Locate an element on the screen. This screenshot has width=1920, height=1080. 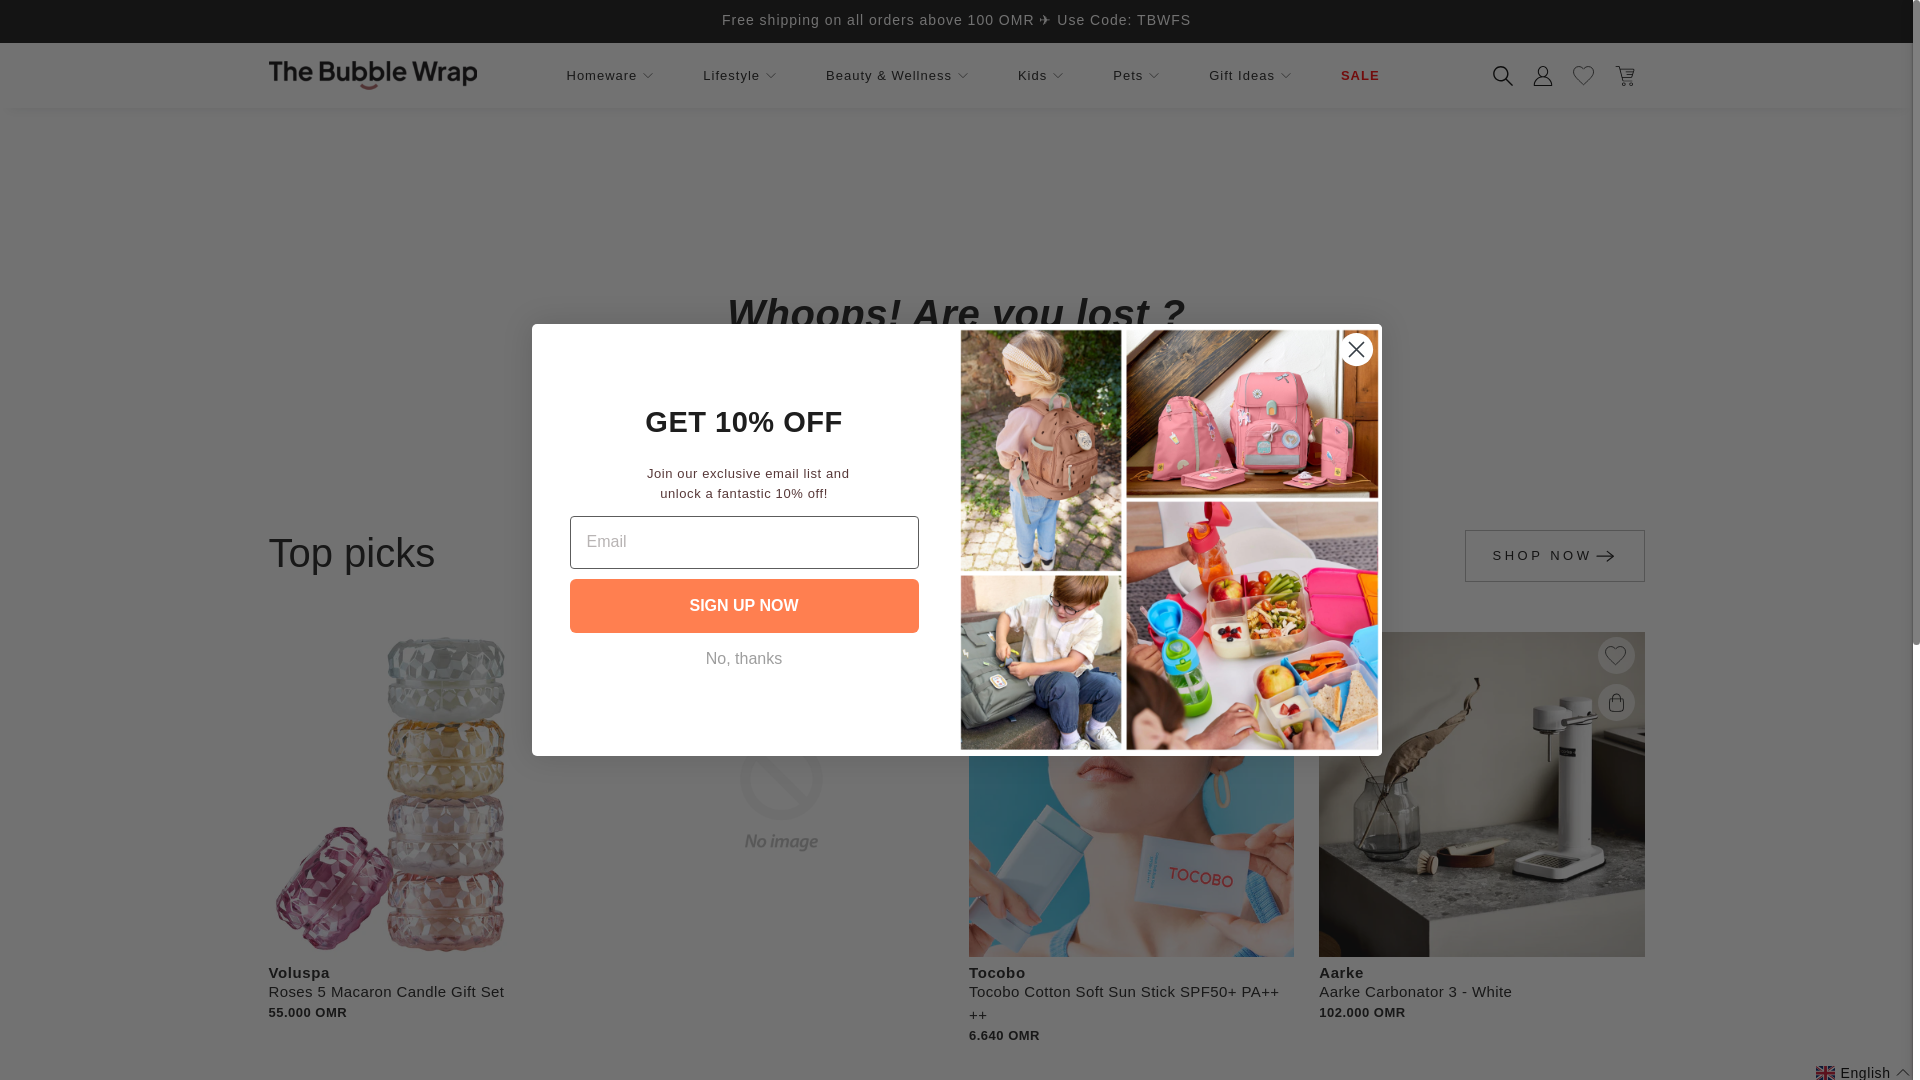
thebubblewrap.com is located at coordinates (372, 76).